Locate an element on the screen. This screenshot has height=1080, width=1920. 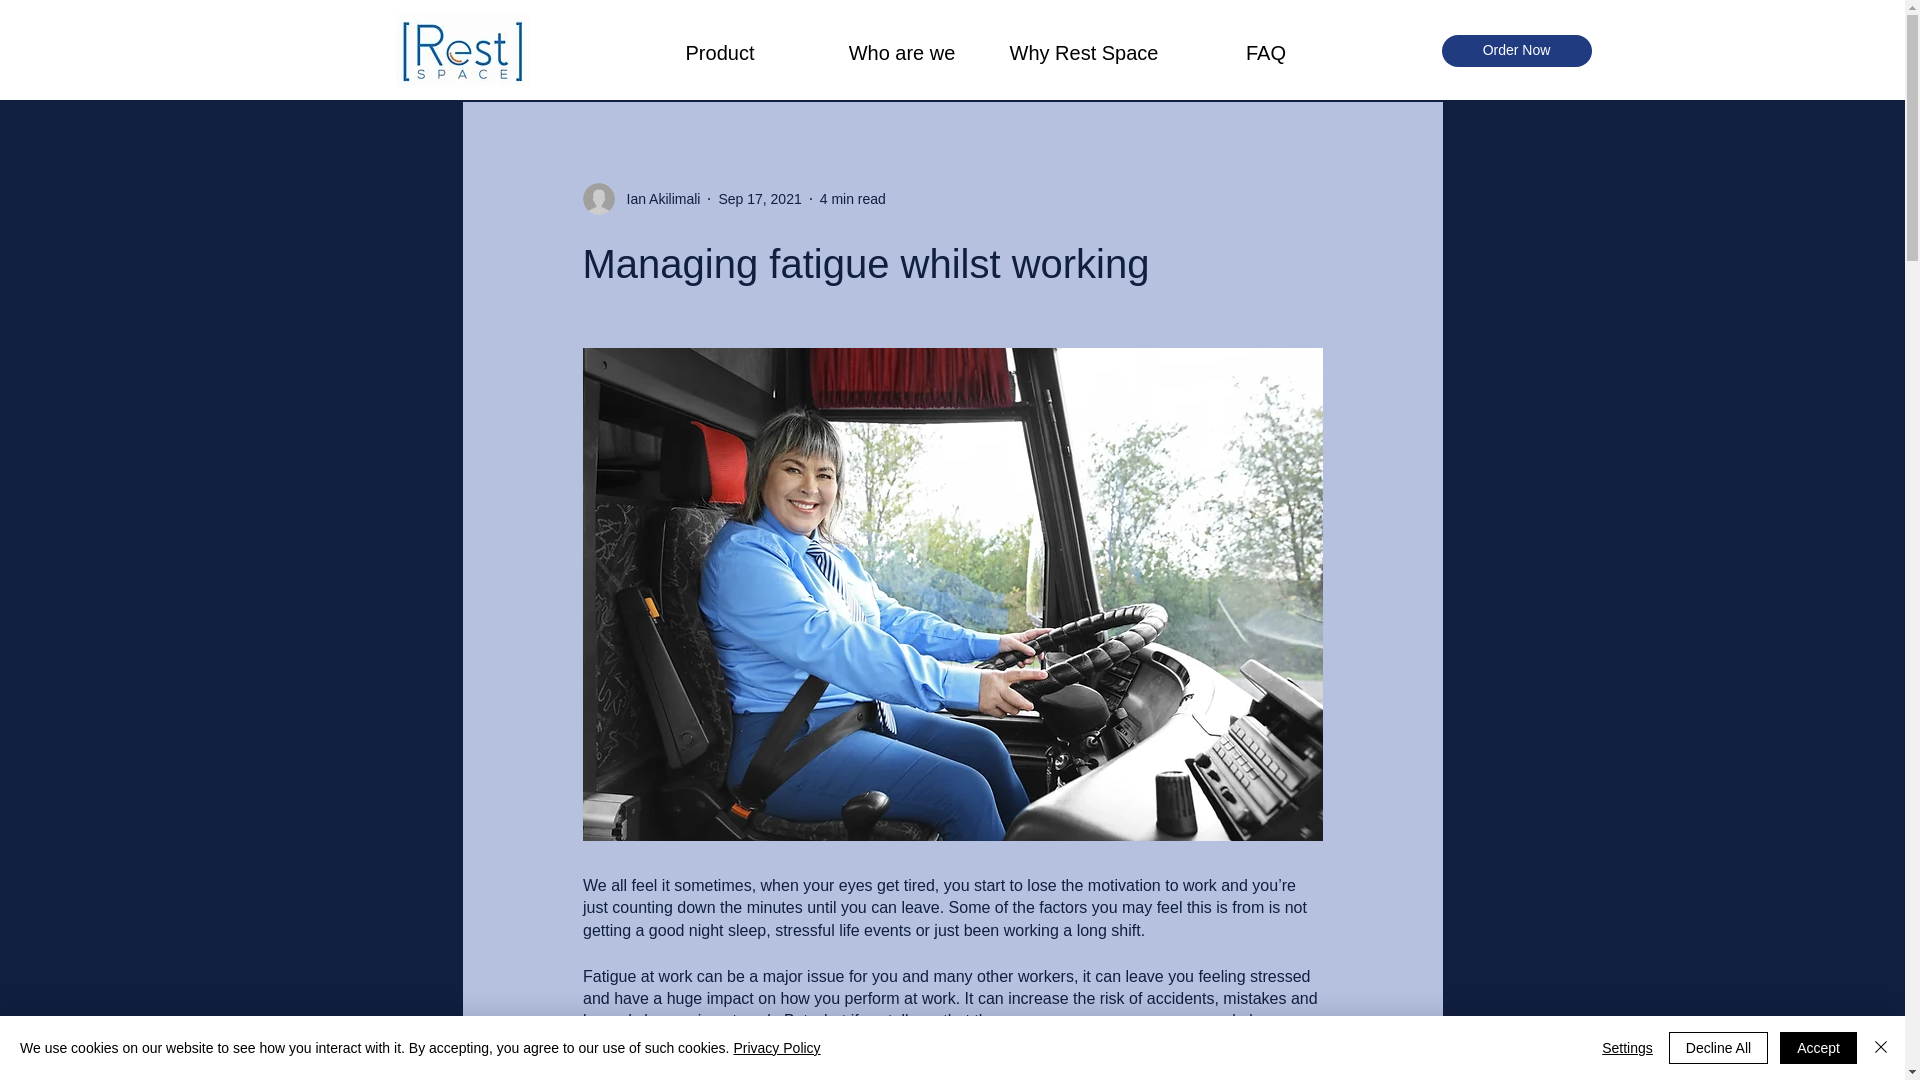
Why Rest Space is located at coordinates (1084, 50).